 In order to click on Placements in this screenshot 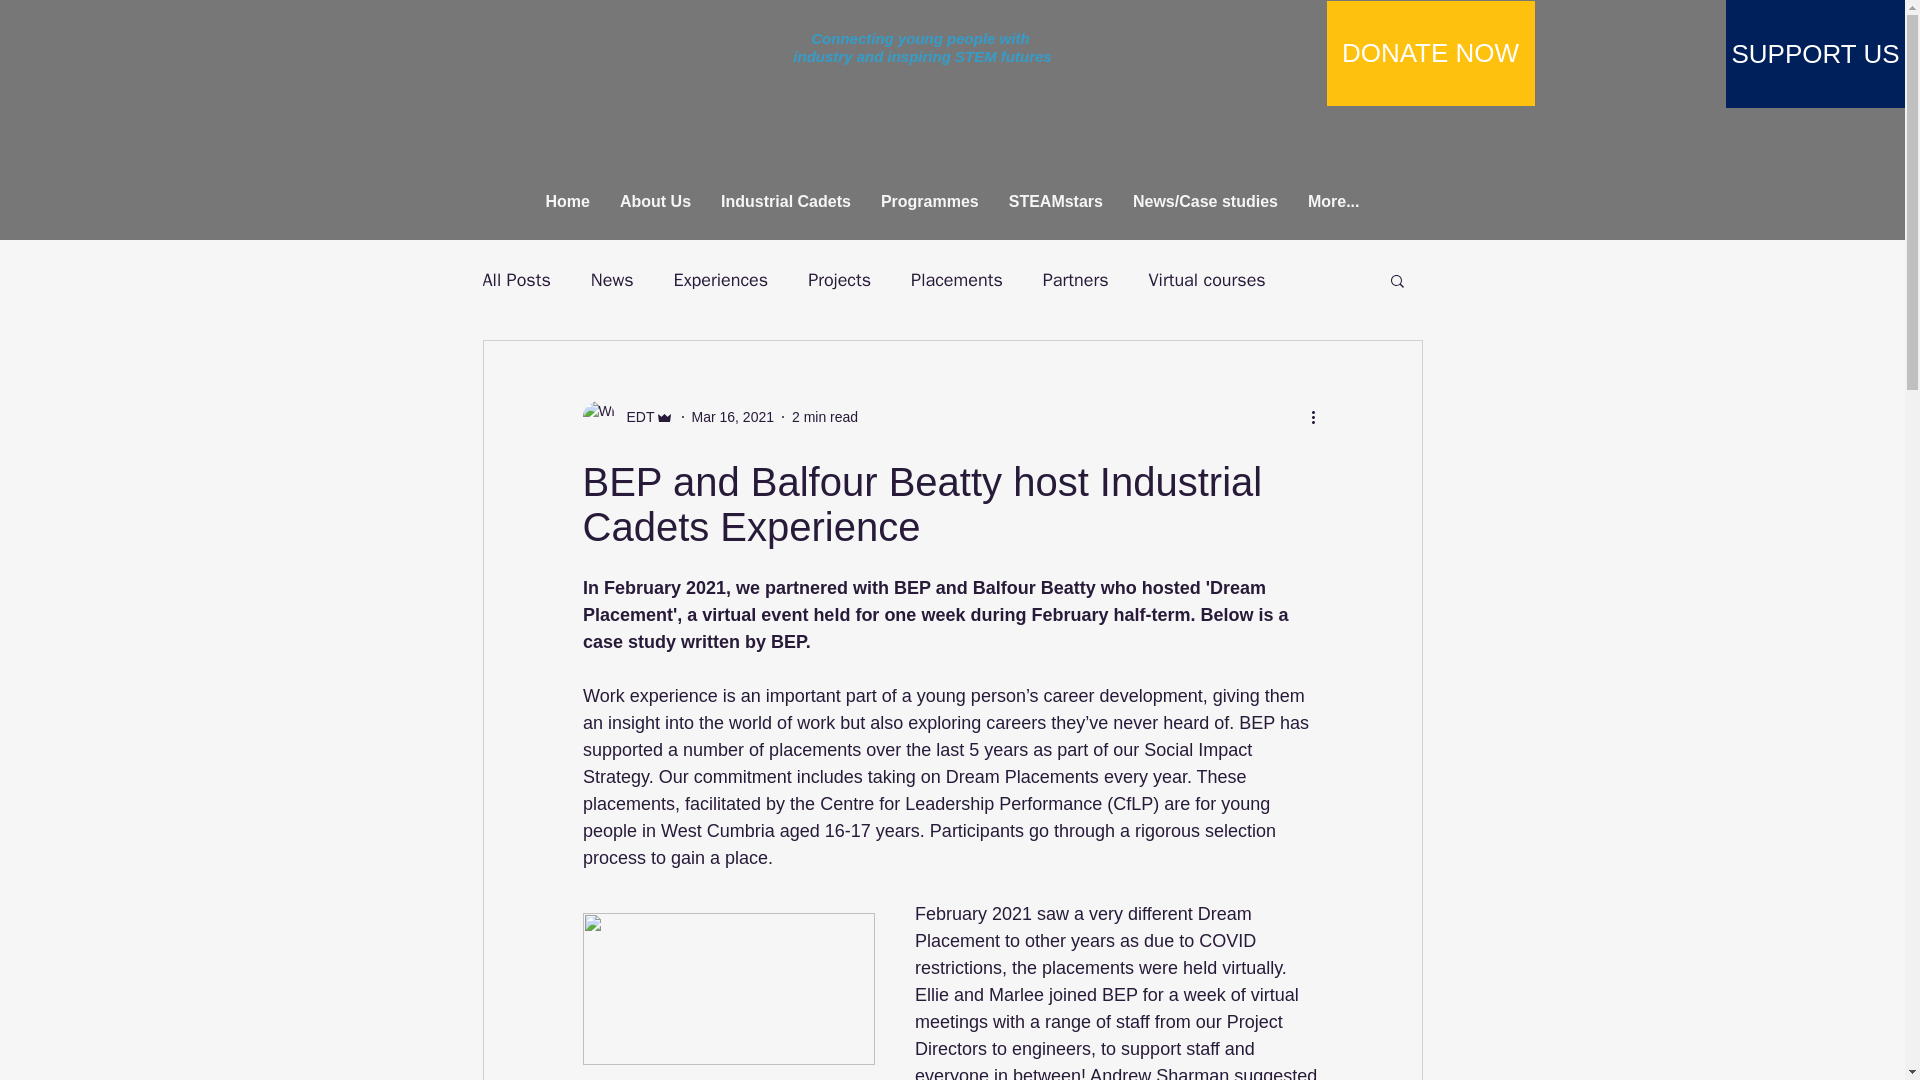, I will do `click(956, 279)`.